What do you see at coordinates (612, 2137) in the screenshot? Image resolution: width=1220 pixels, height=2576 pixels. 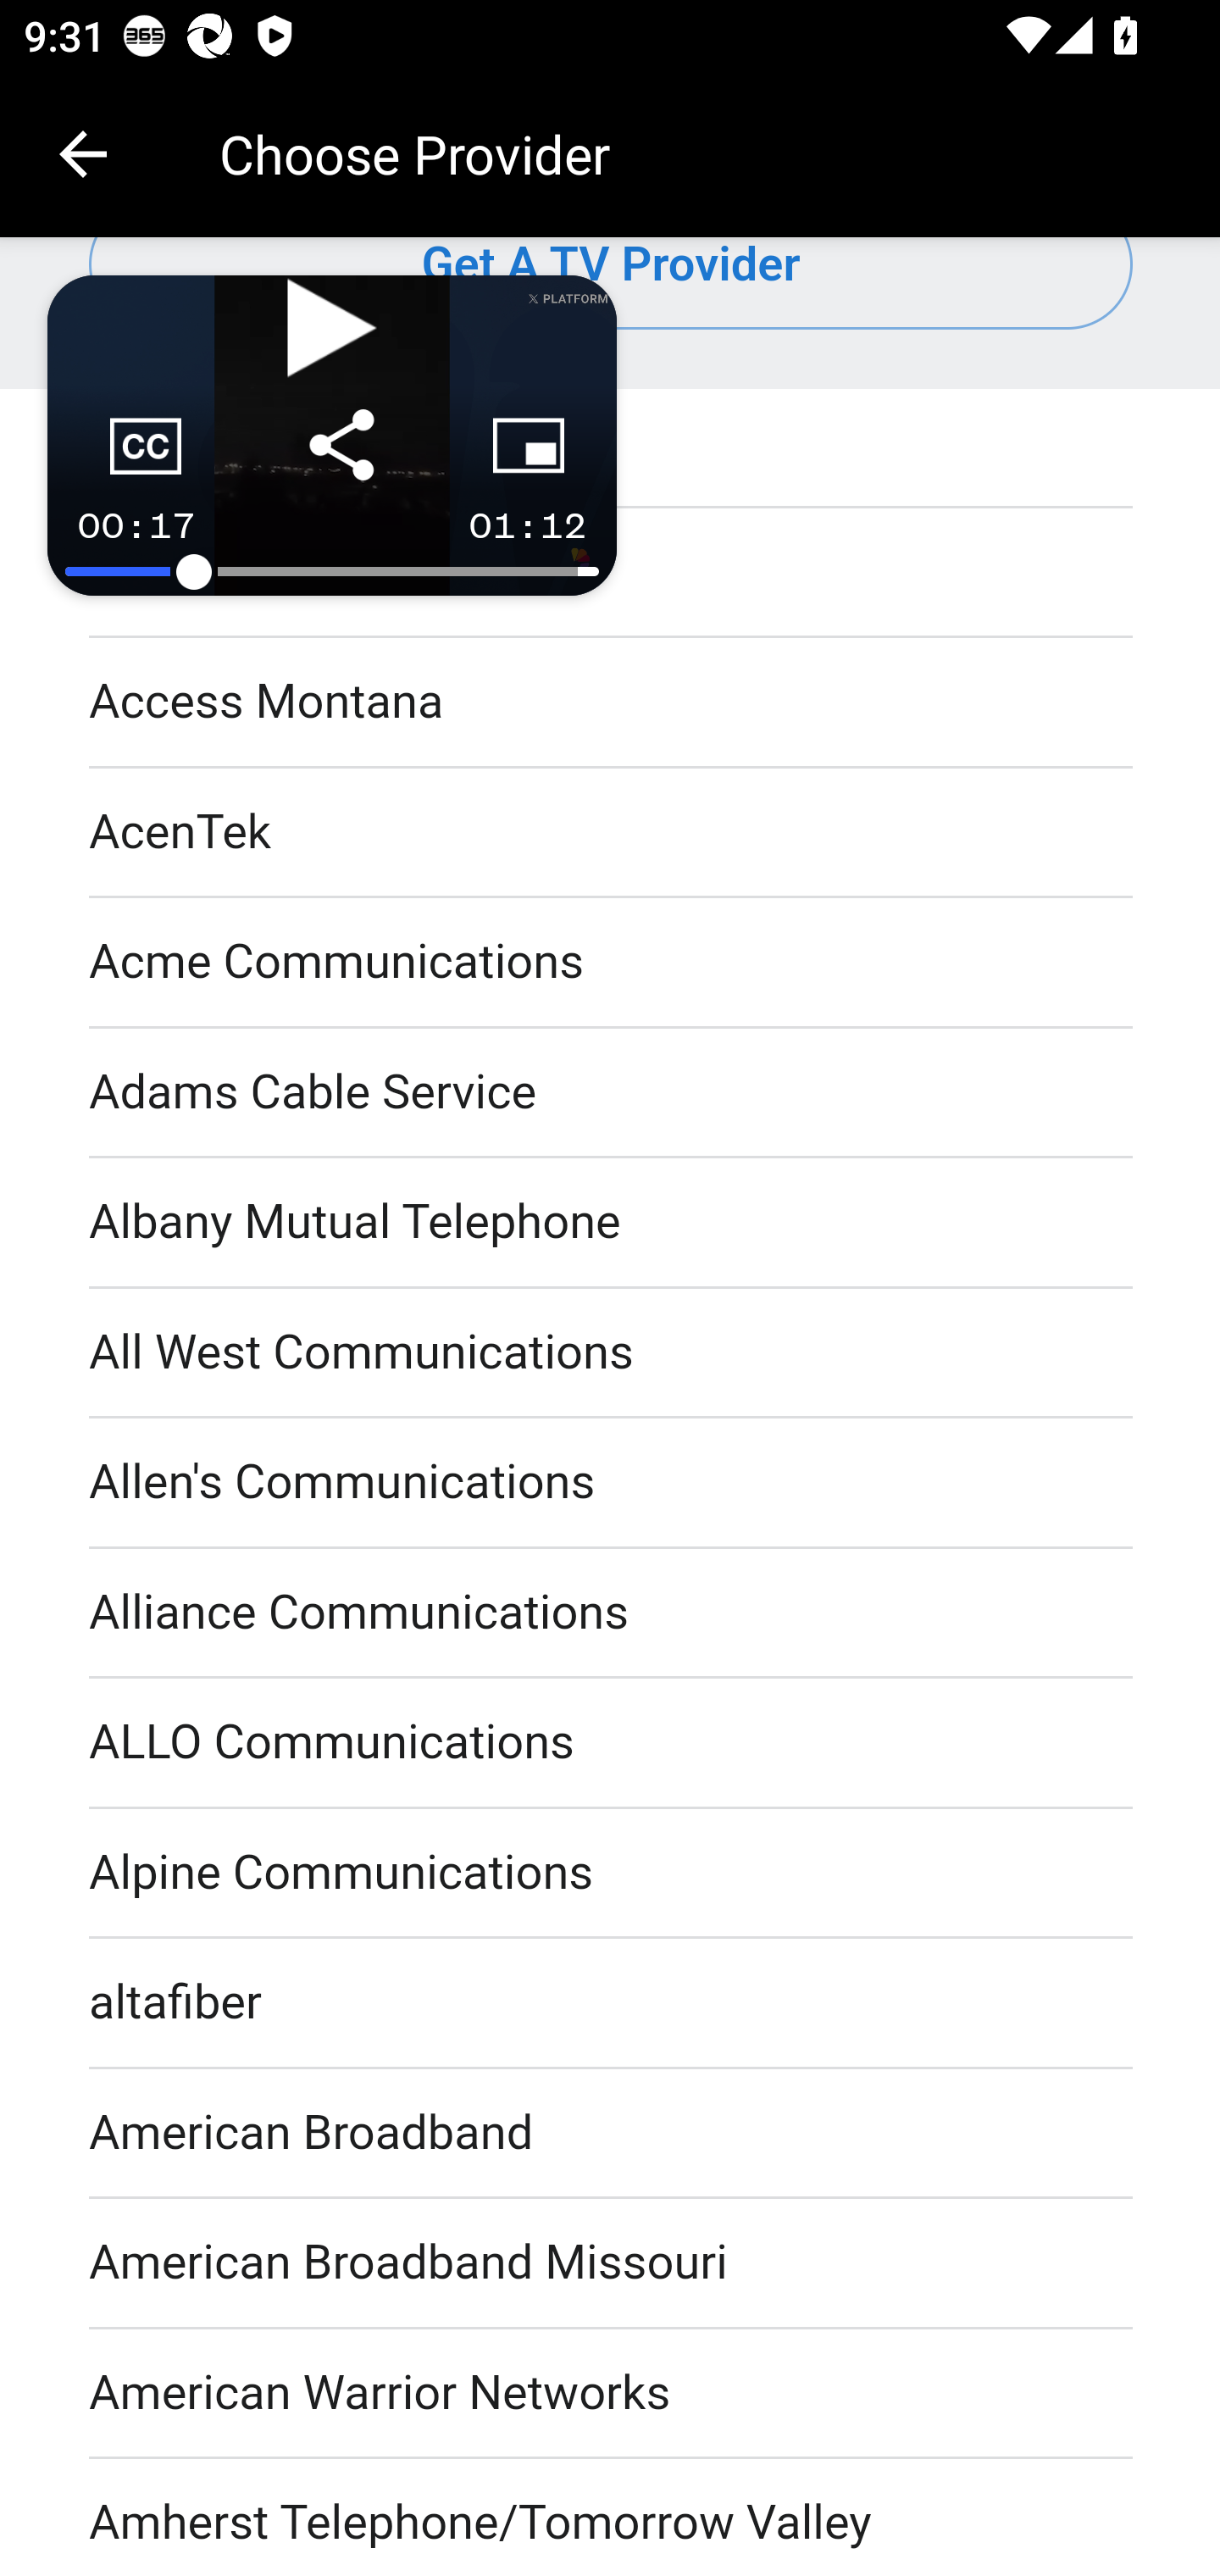 I see `American Broadband` at bounding box center [612, 2137].